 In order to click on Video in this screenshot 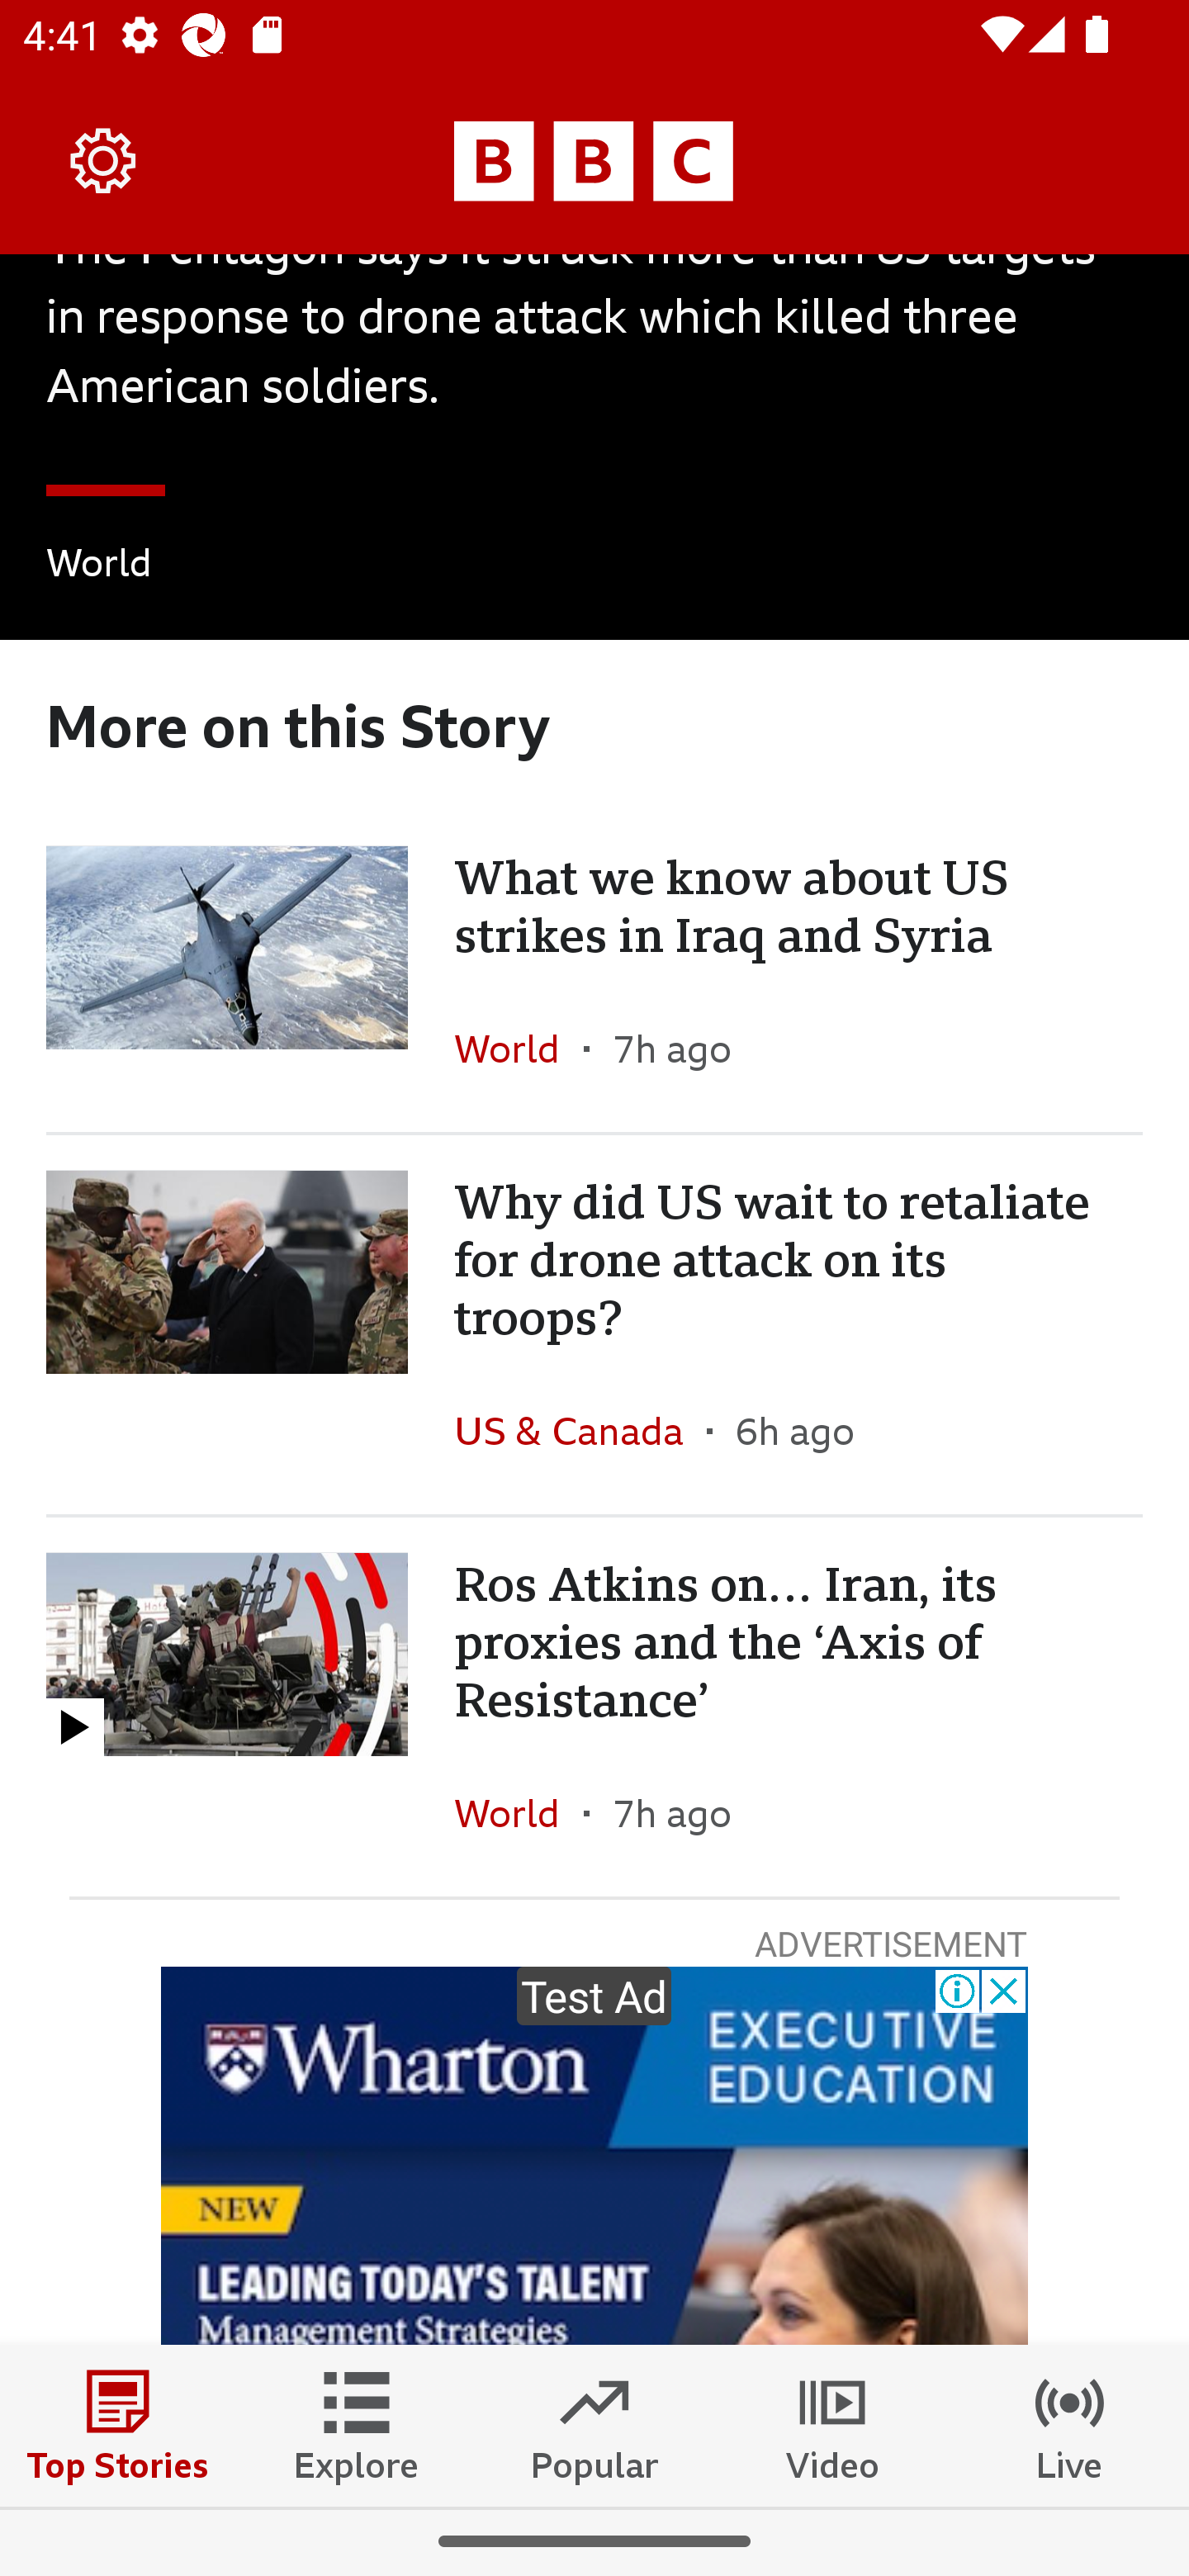, I will do `click(832, 2425)`.